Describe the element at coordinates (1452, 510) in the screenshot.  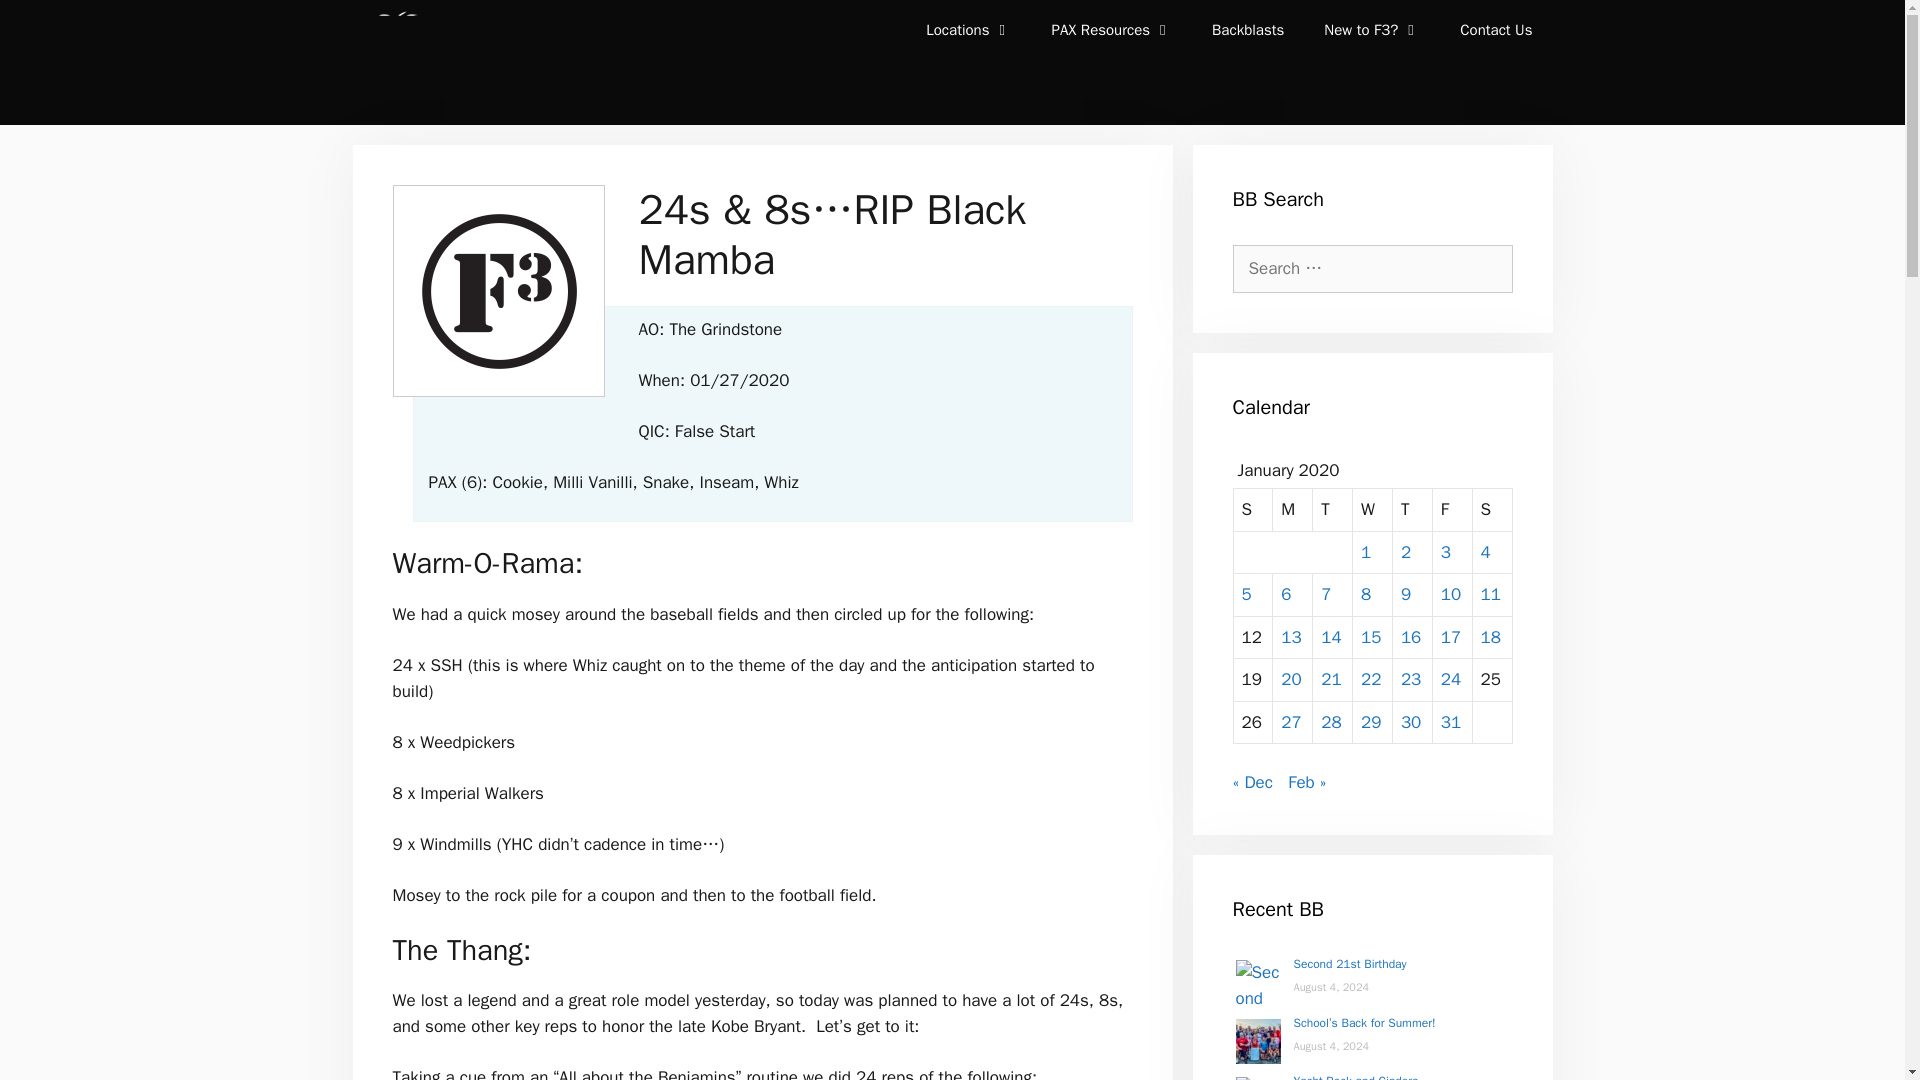
I see `Friday` at that location.